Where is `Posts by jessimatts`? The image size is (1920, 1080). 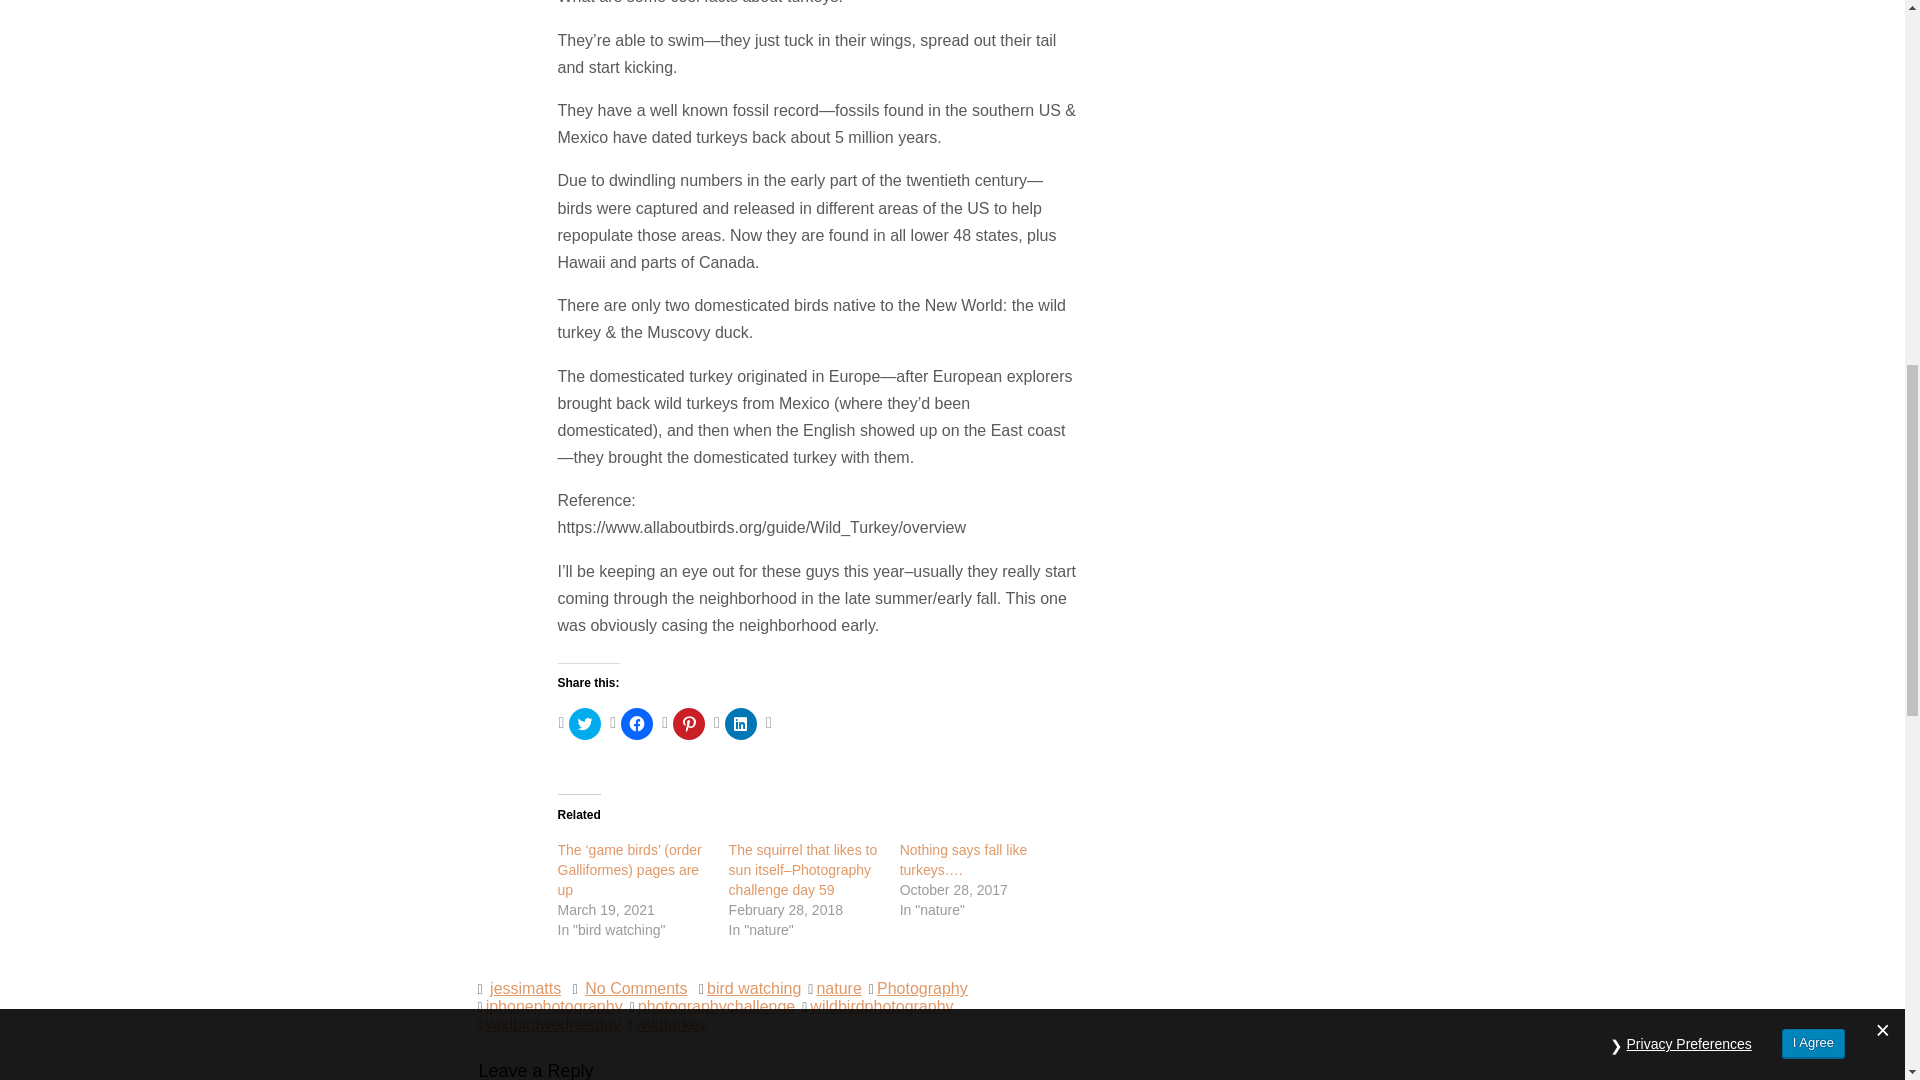 Posts by jessimatts is located at coordinates (524, 988).